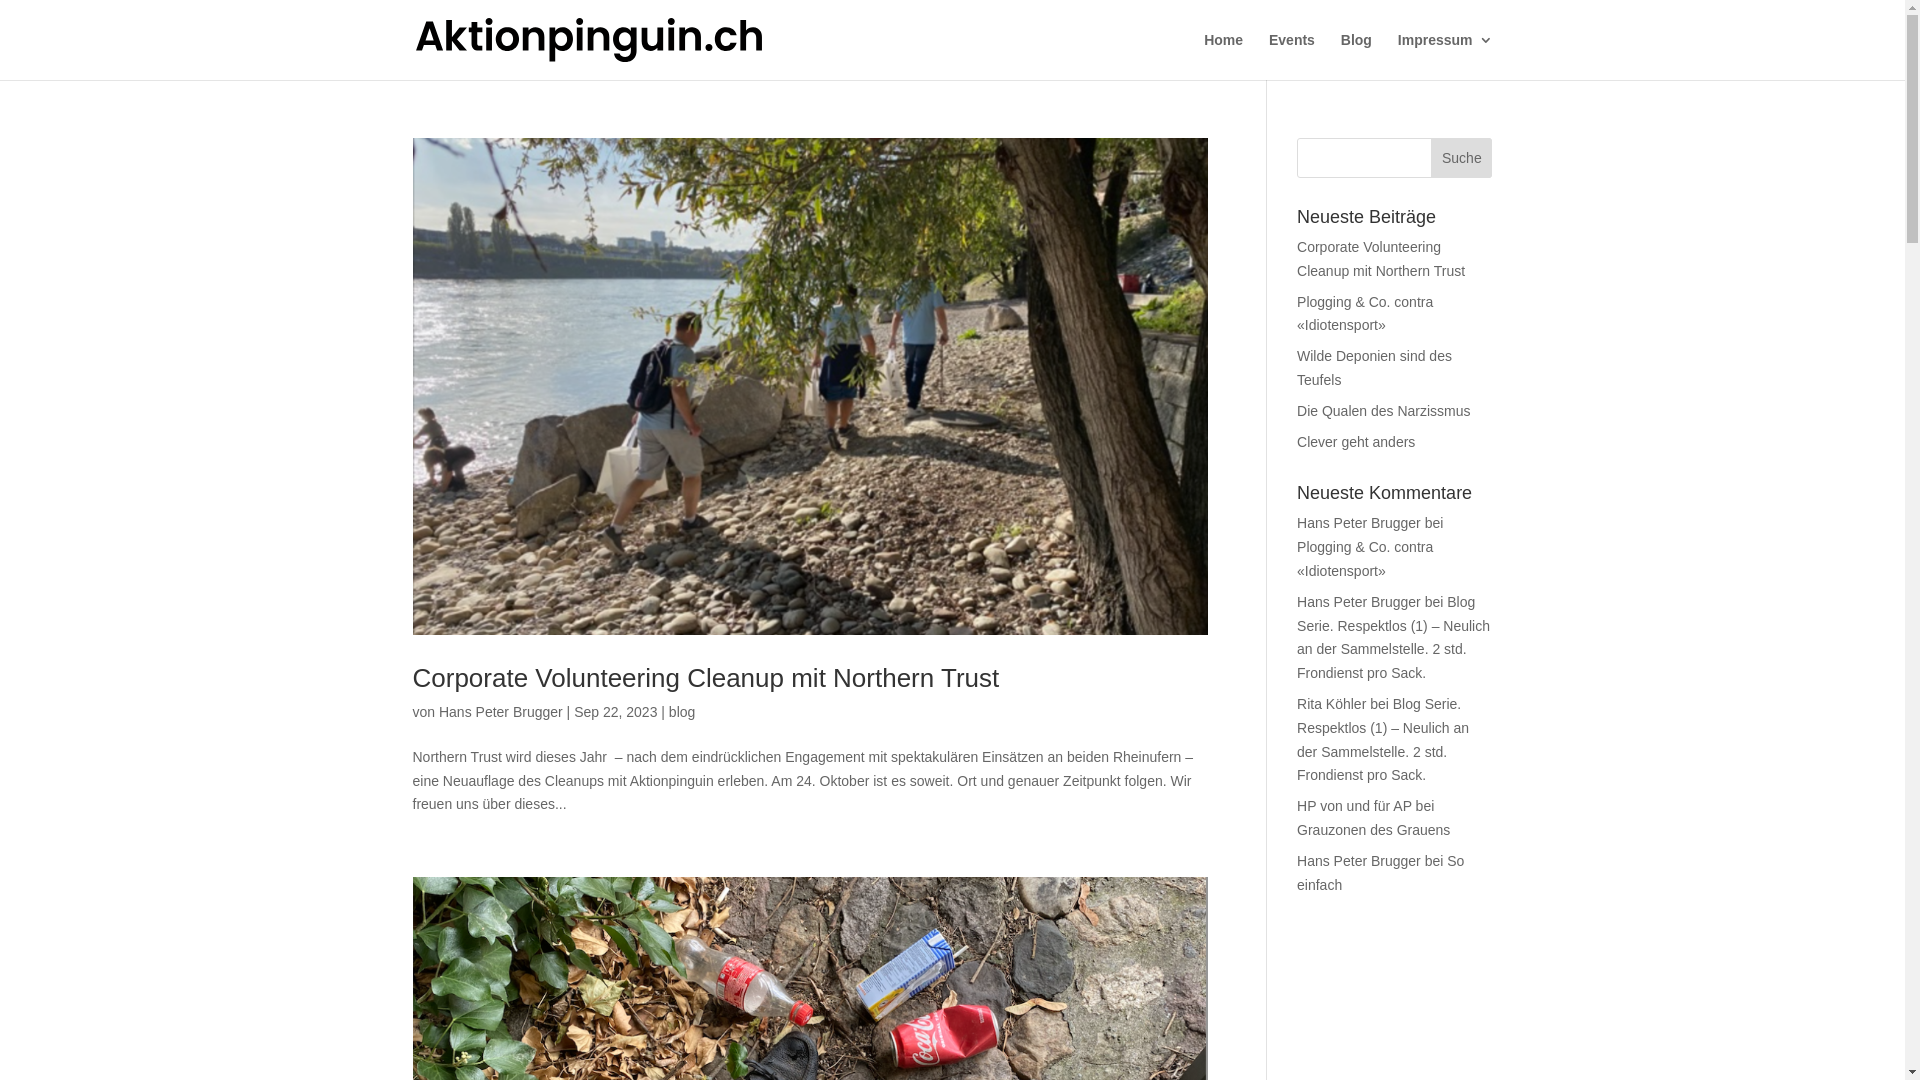 Image resolution: width=1920 pixels, height=1080 pixels. Describe the element at coordinates (1359, 523) in the screenshot. I see `Hans Peter Brugger` at that location.